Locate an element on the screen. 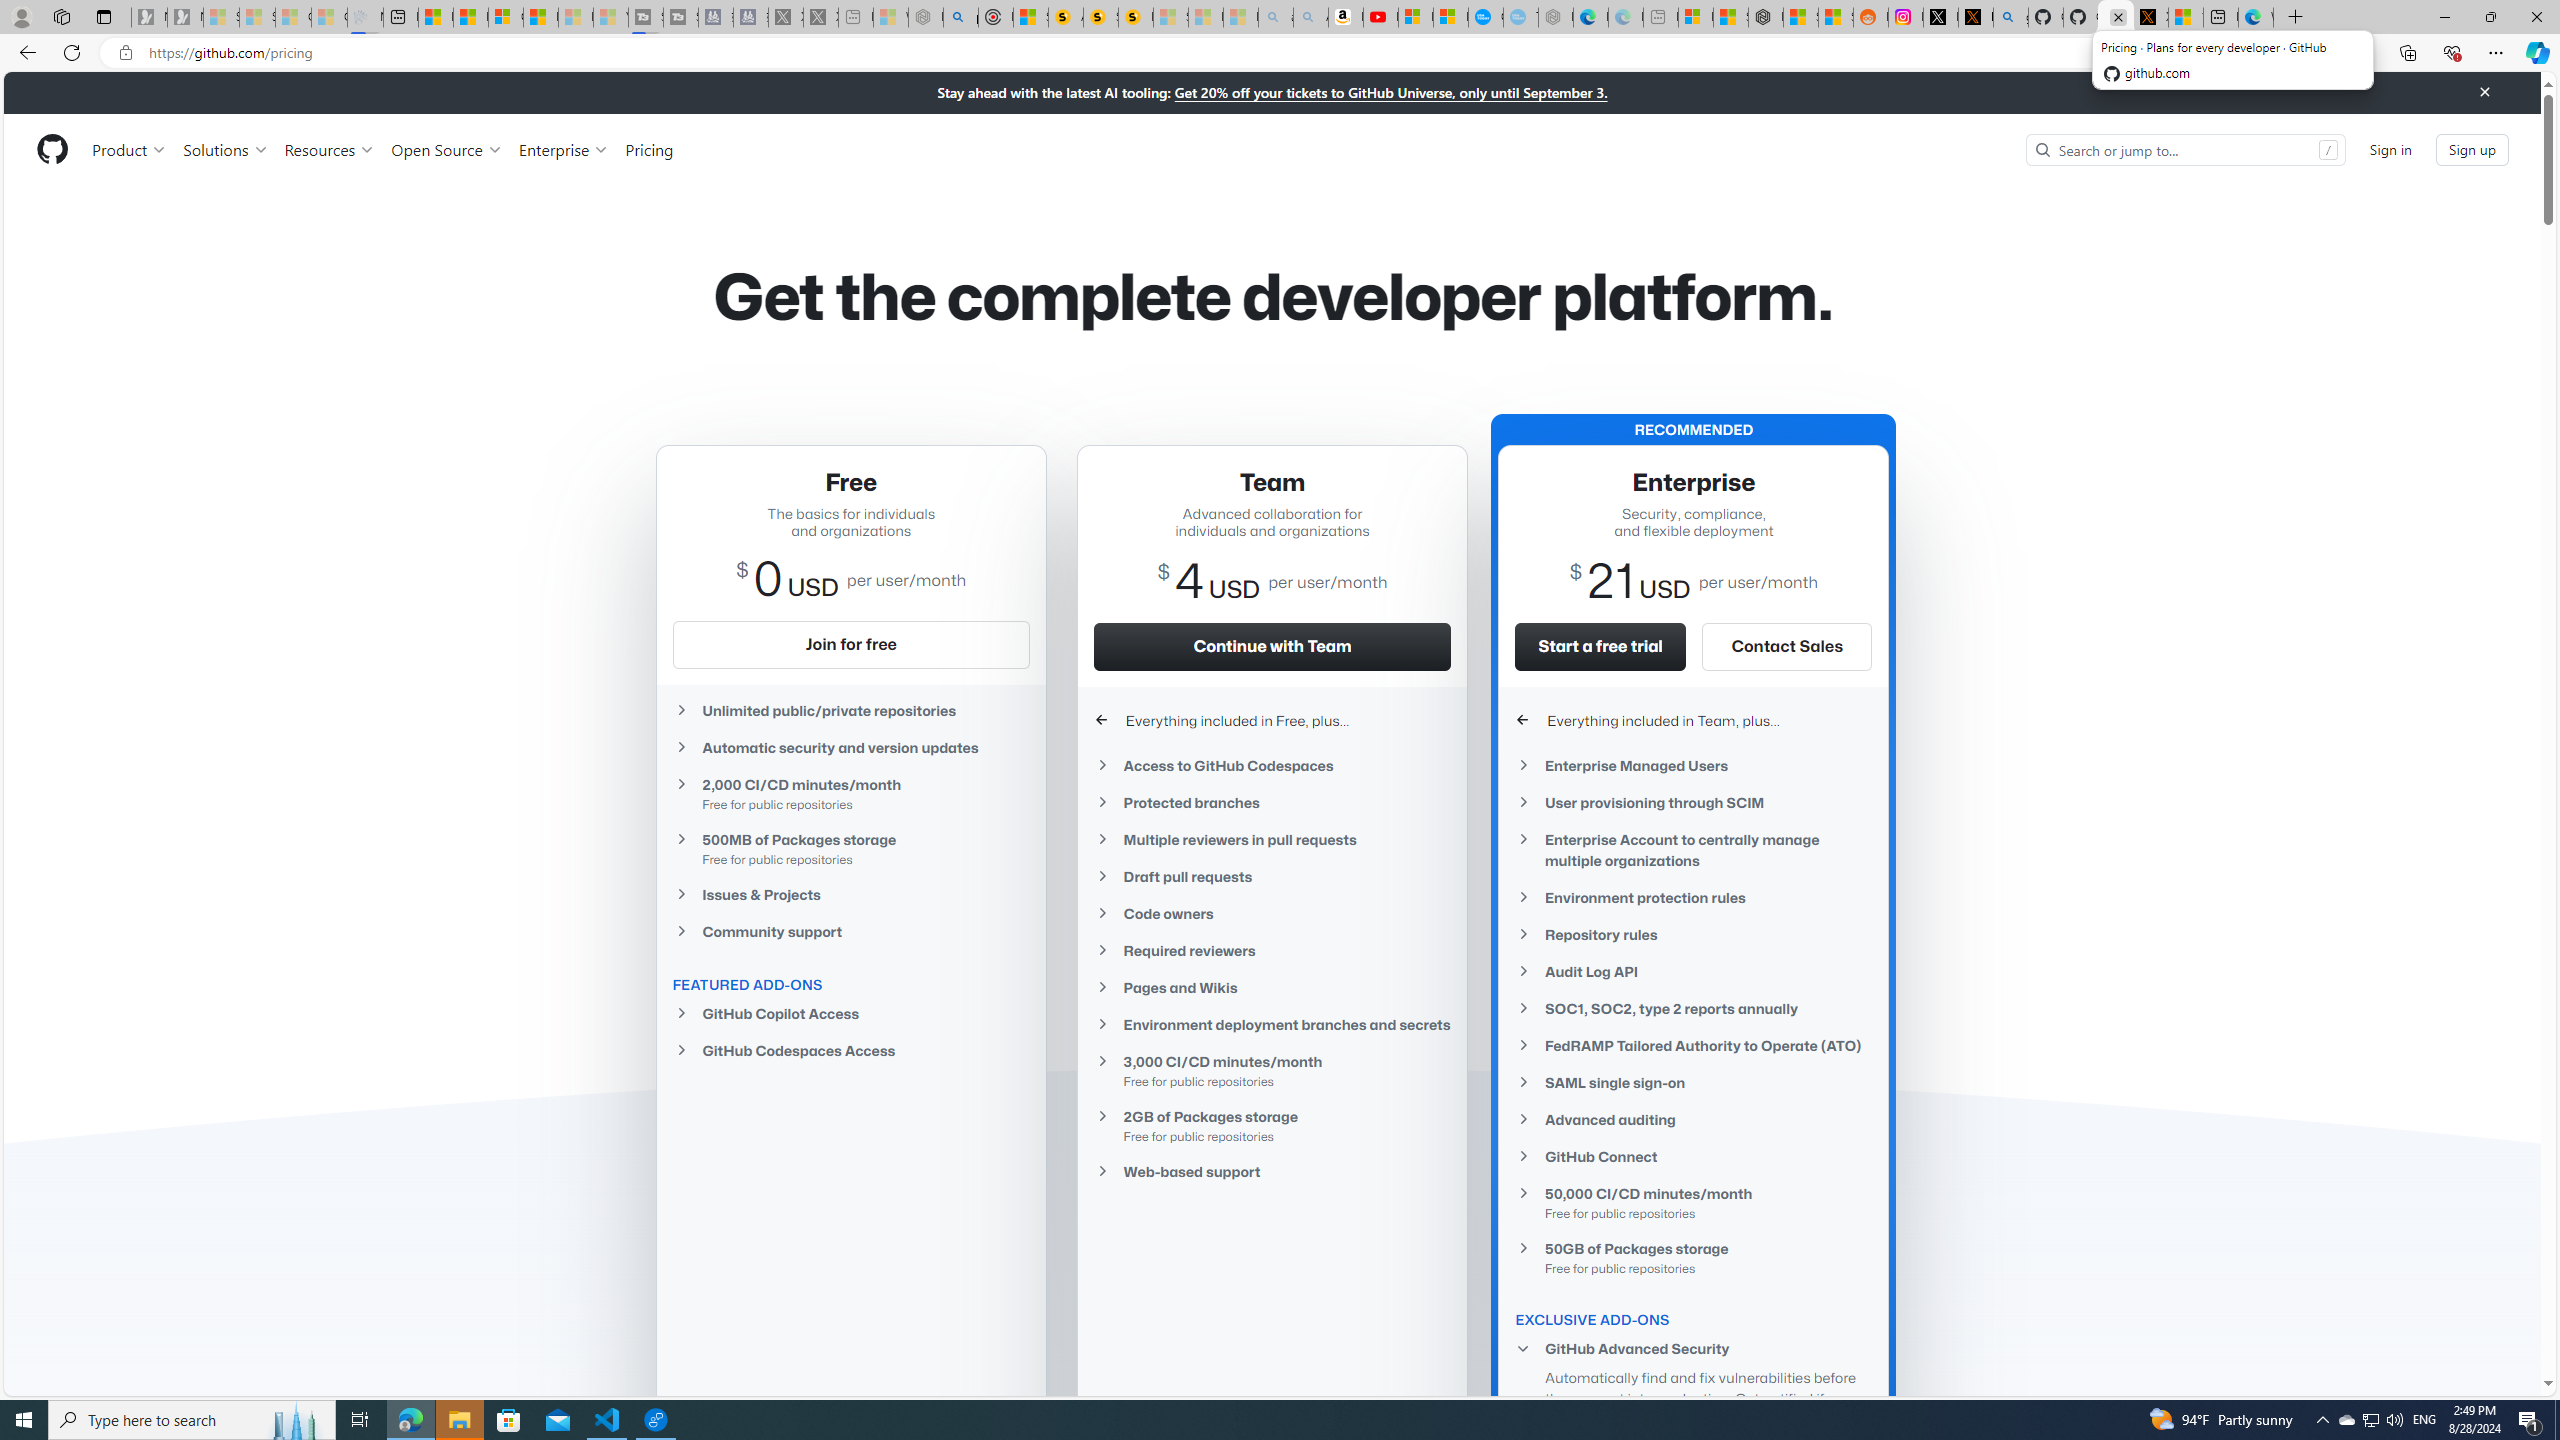 This screenshot has height=1440, width=2560. Repository rules is located at coordinates (1694, 934).